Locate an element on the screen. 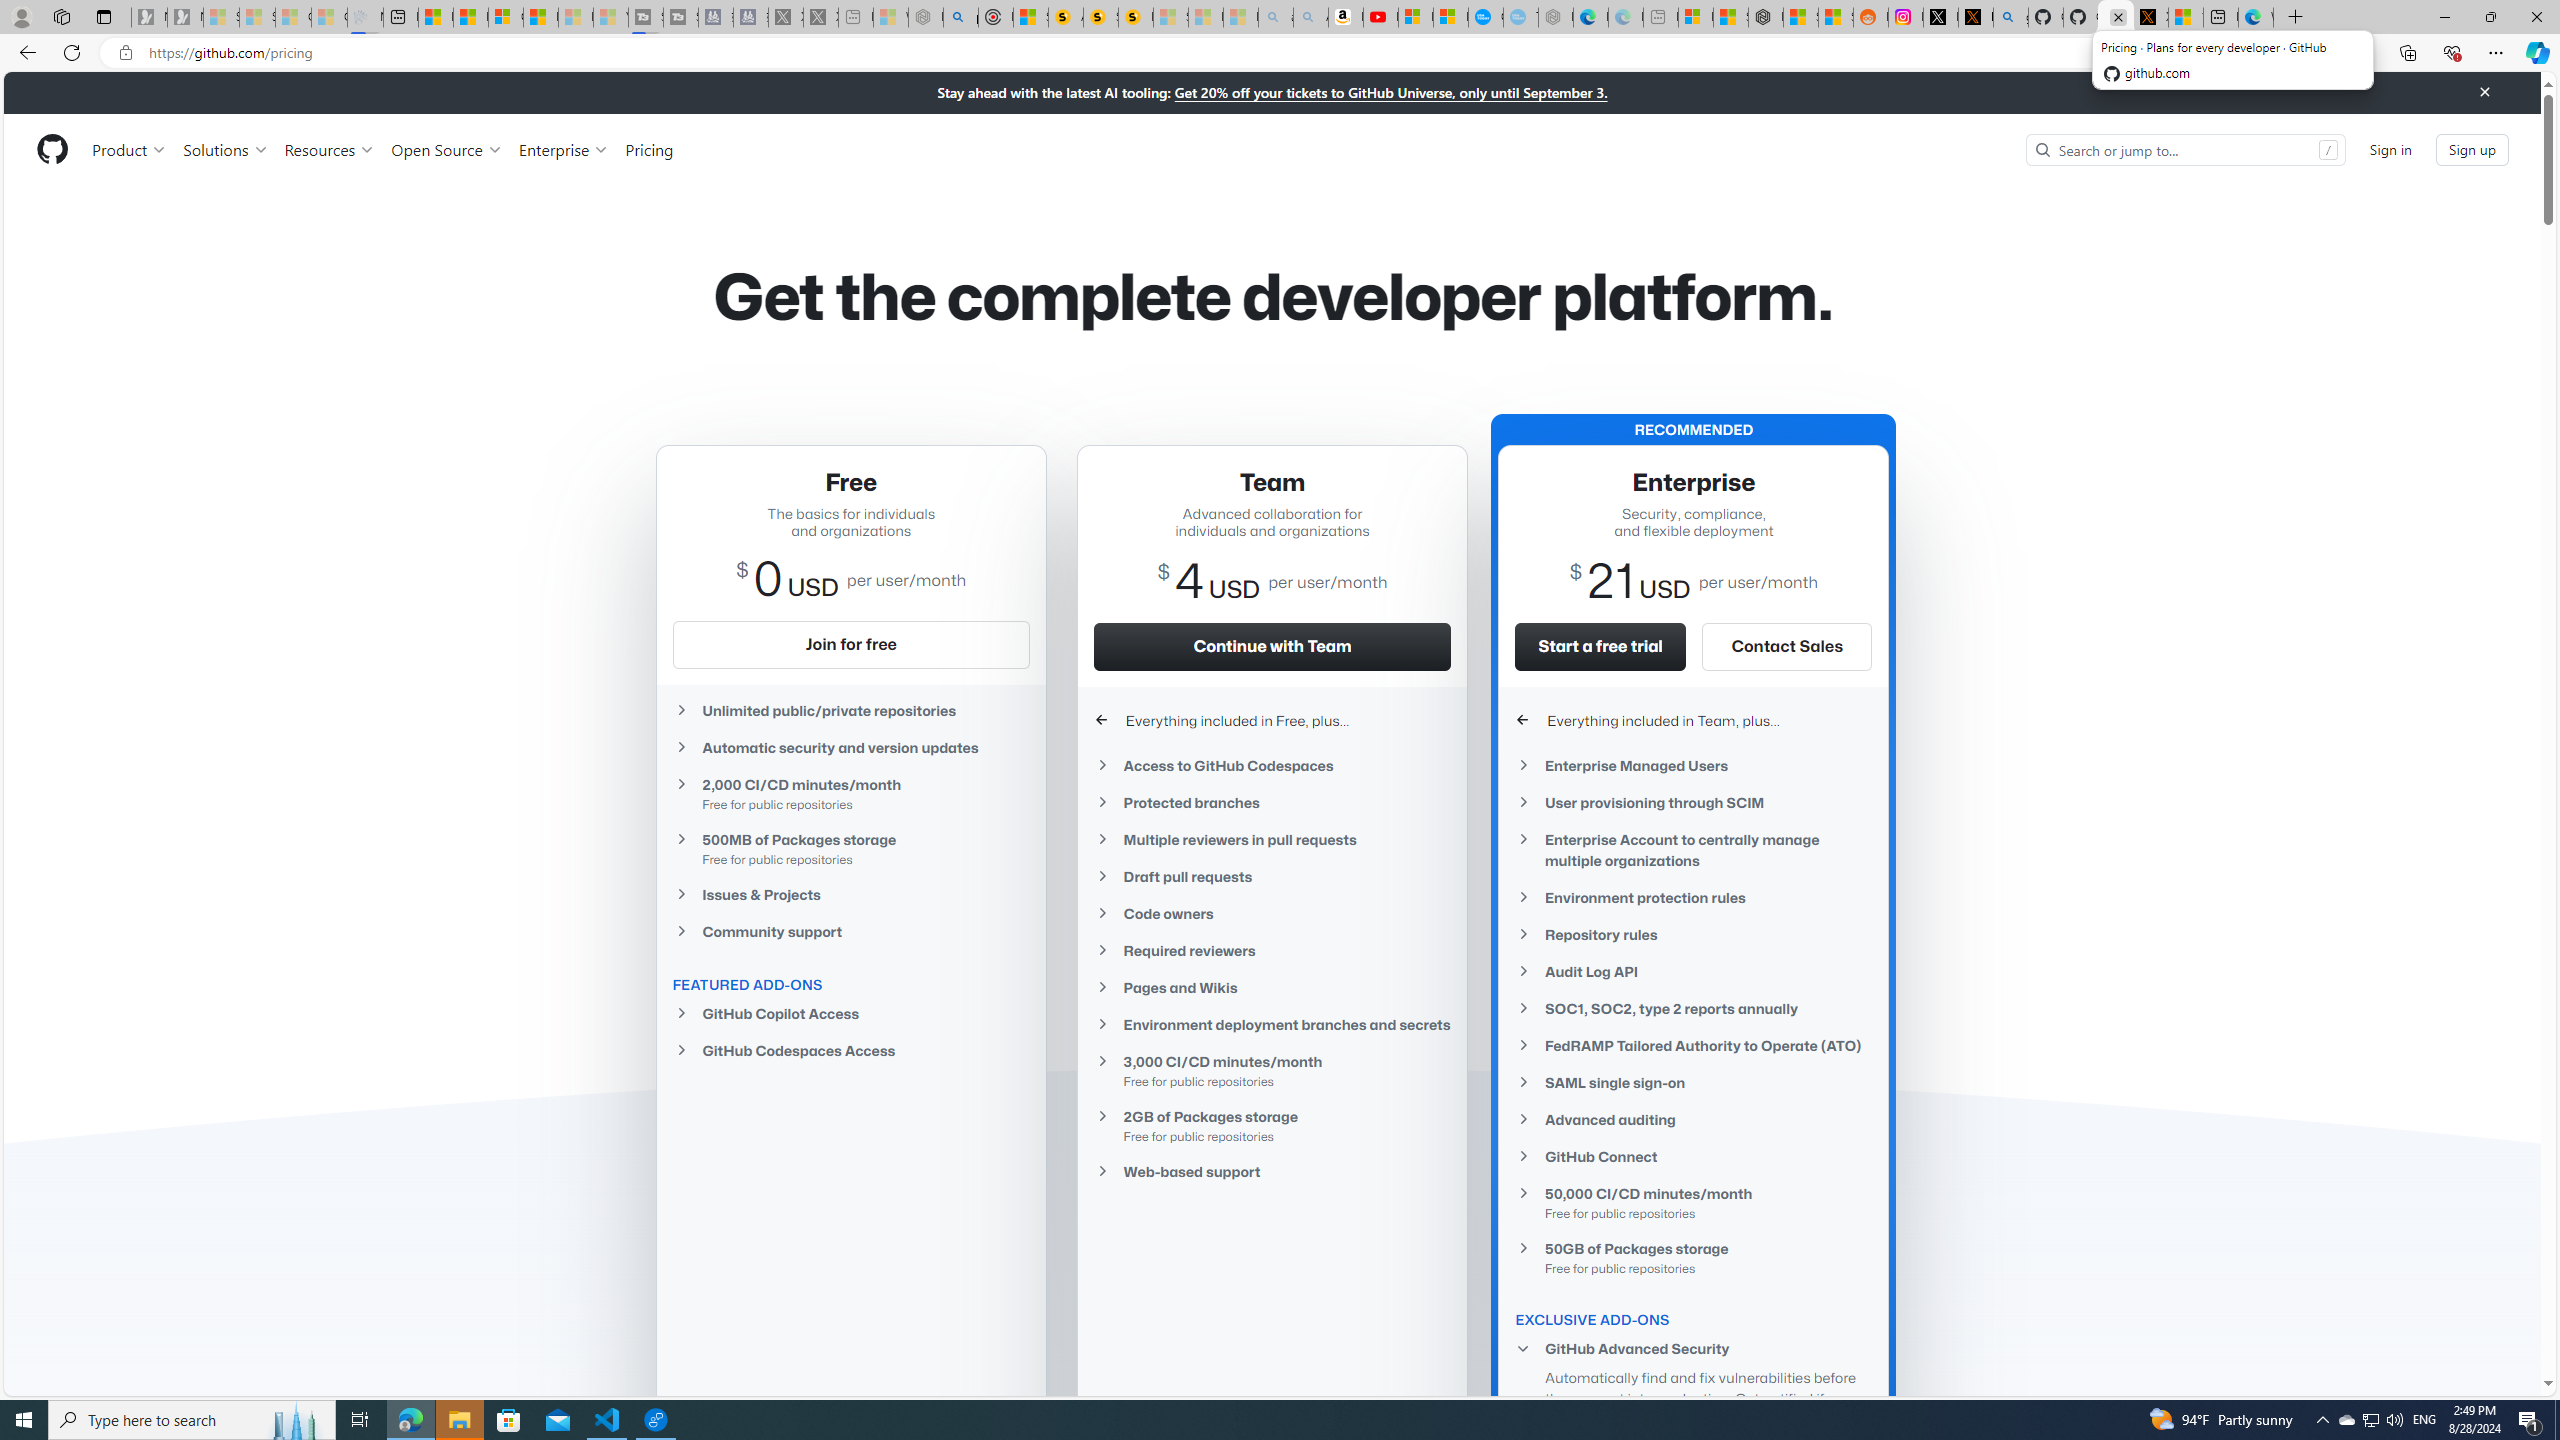 This screenshot has height=1440, width=2560. Repository rules is located at coordinates (1694, 934).